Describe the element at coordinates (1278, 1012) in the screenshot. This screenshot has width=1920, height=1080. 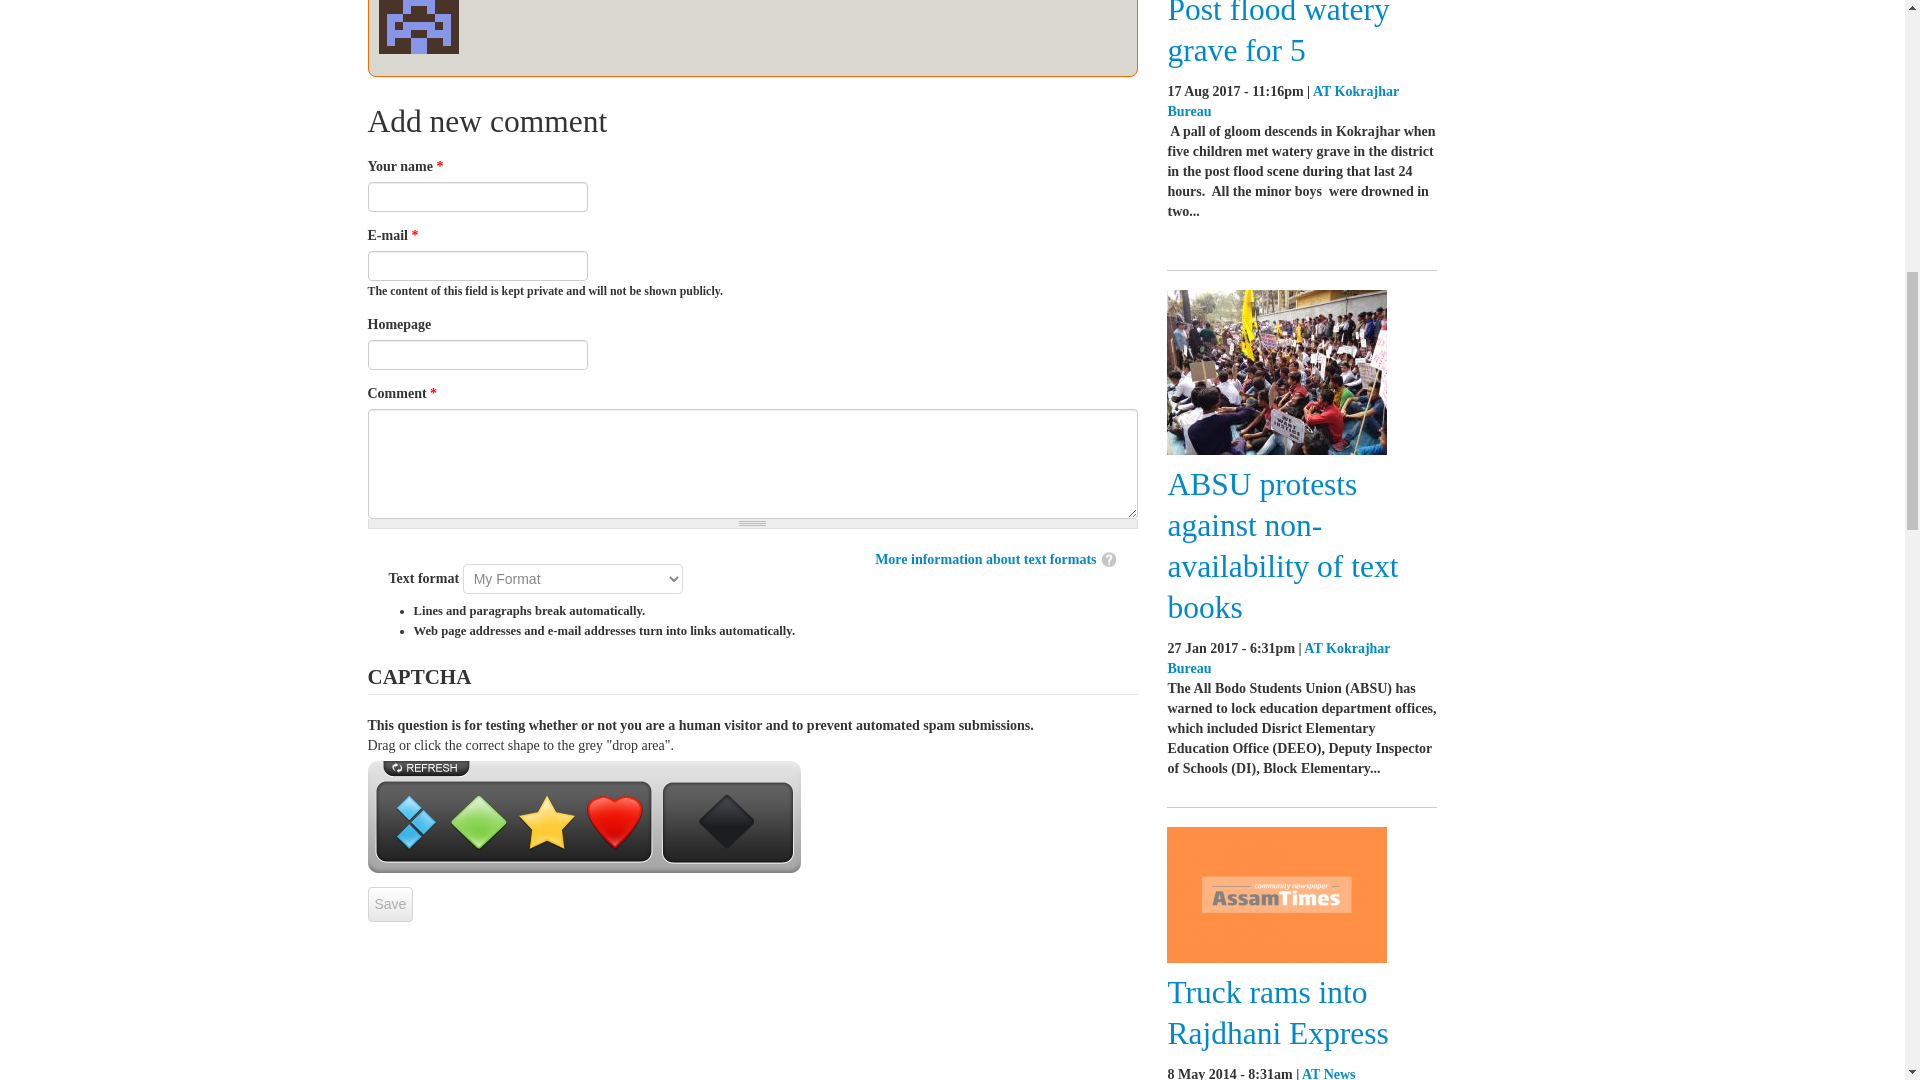
I see `Truck rams into Rajdhani Express` at that location.